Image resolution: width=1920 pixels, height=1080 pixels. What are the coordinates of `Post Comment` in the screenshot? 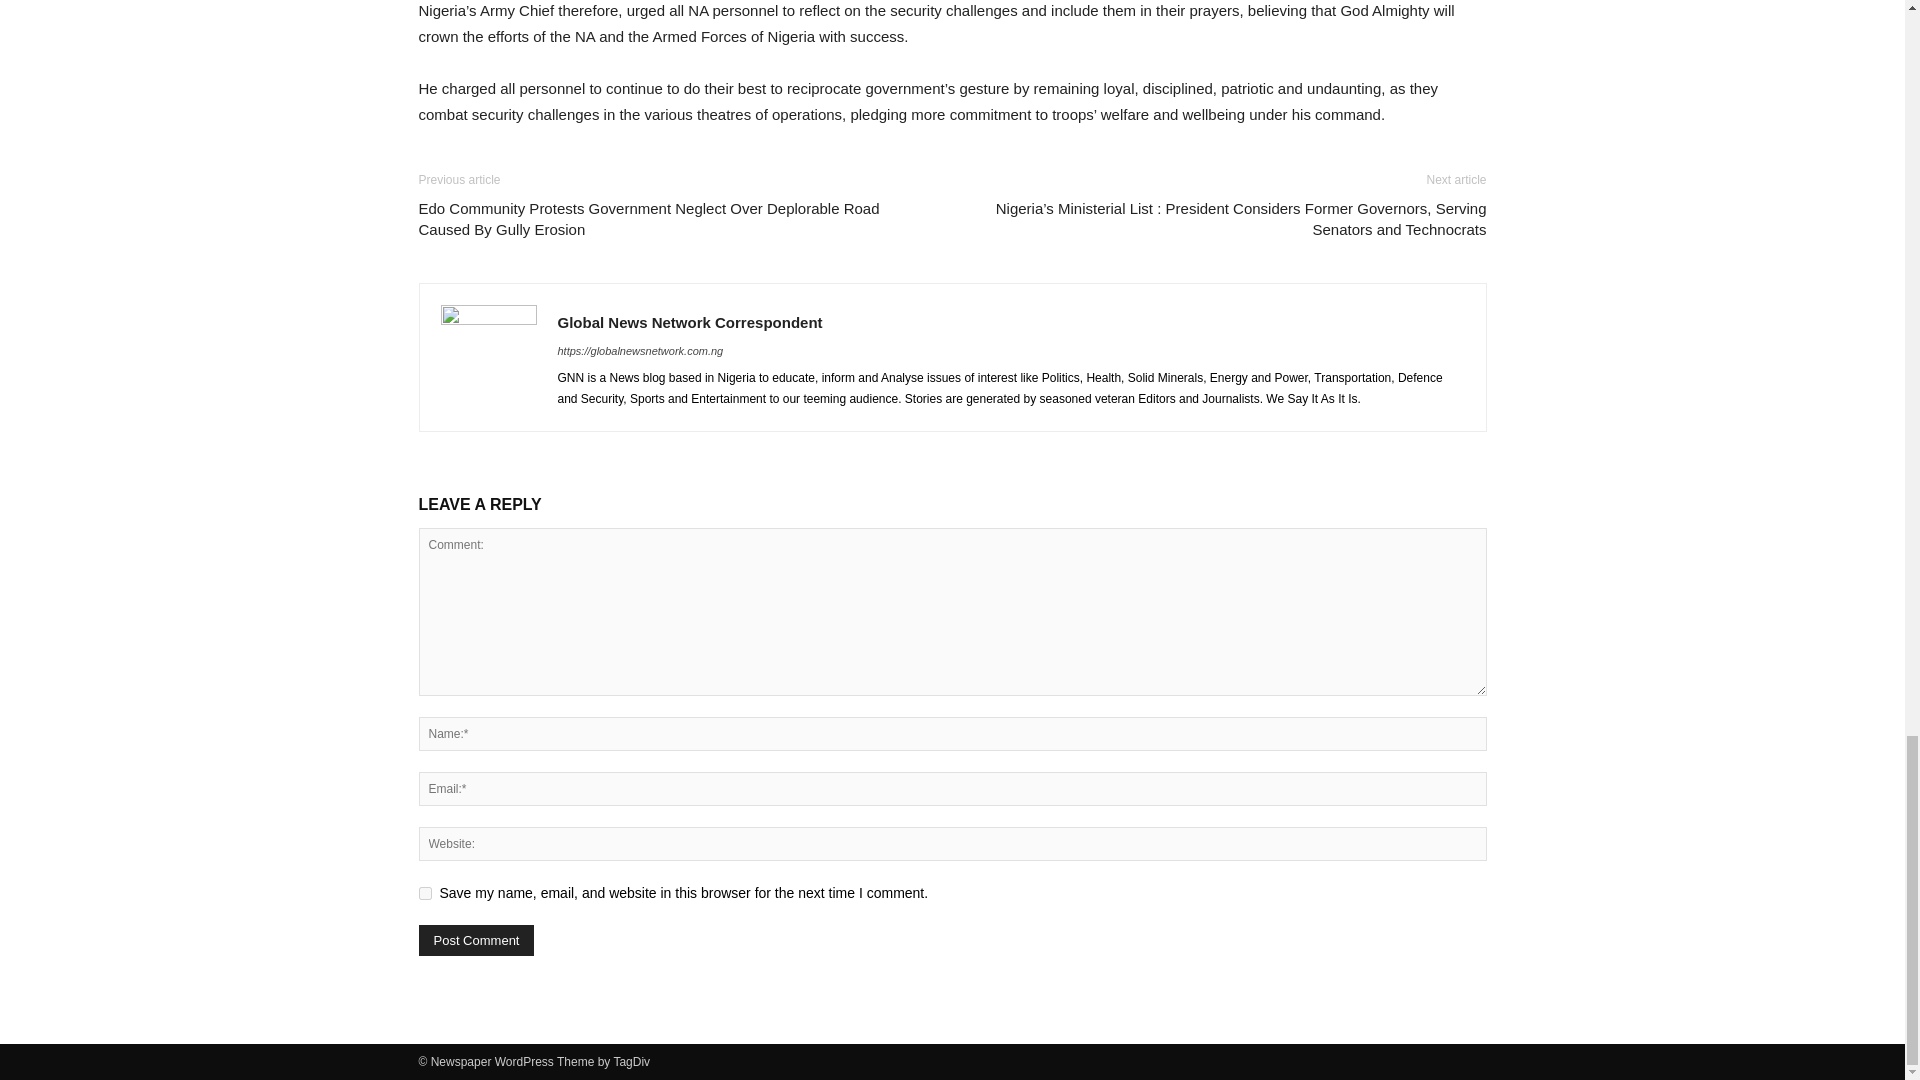 It's located at (476, 940).